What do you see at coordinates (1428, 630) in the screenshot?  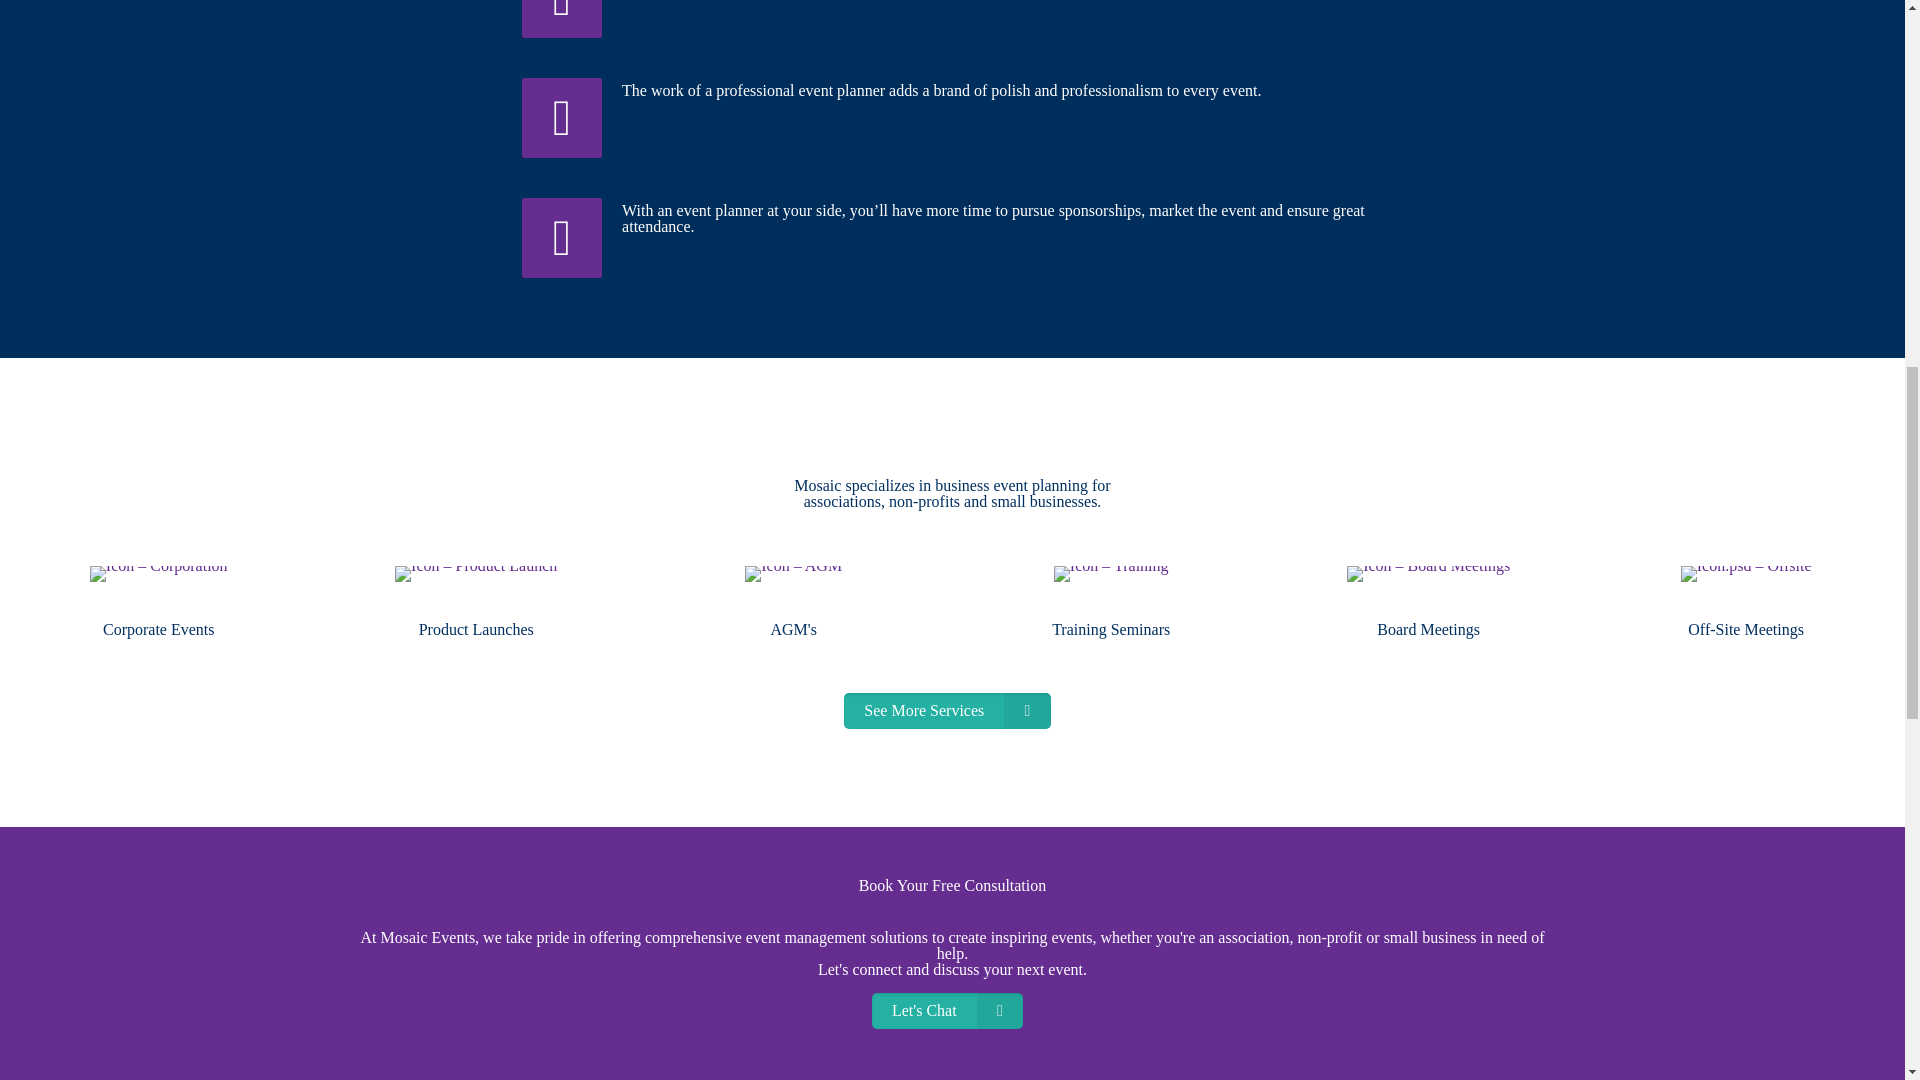 I see `Board Meetings` at bounding box center [1428, 630].